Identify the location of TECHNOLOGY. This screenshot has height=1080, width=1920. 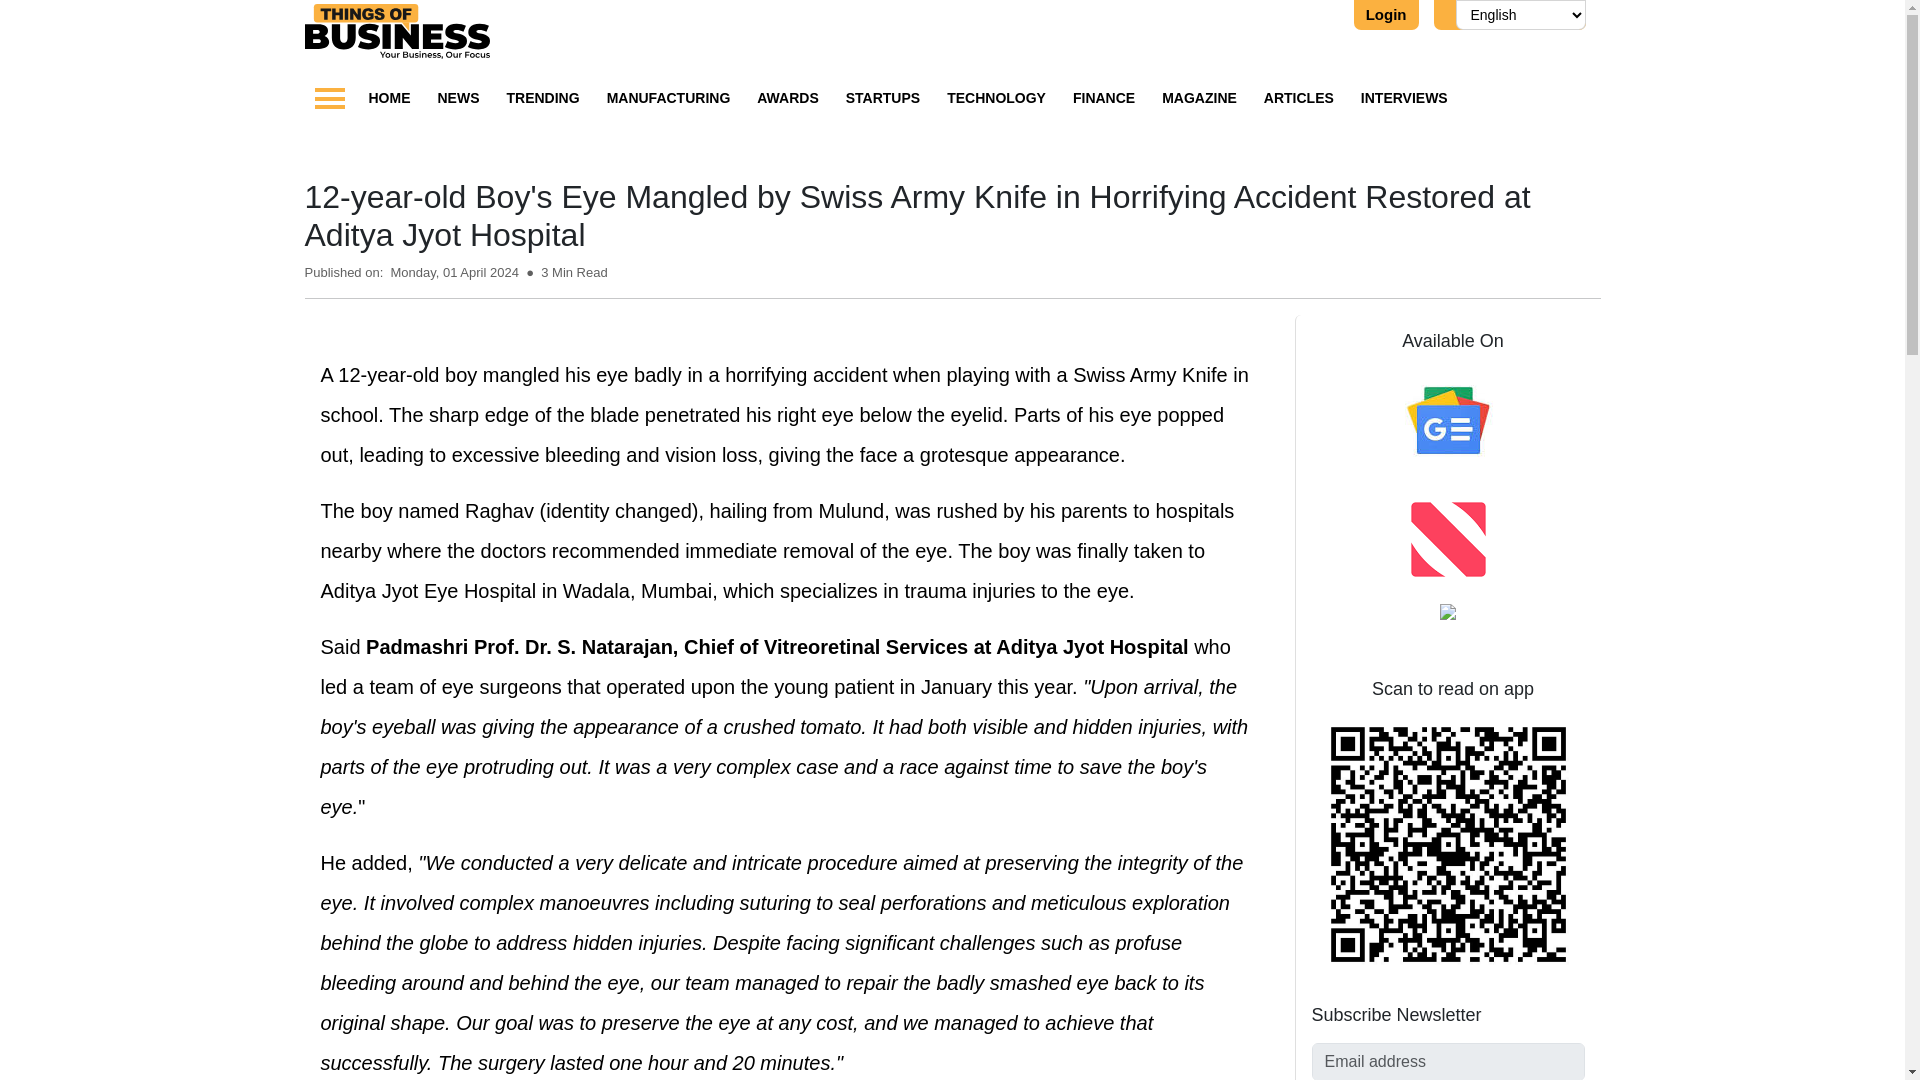
(996, 98).